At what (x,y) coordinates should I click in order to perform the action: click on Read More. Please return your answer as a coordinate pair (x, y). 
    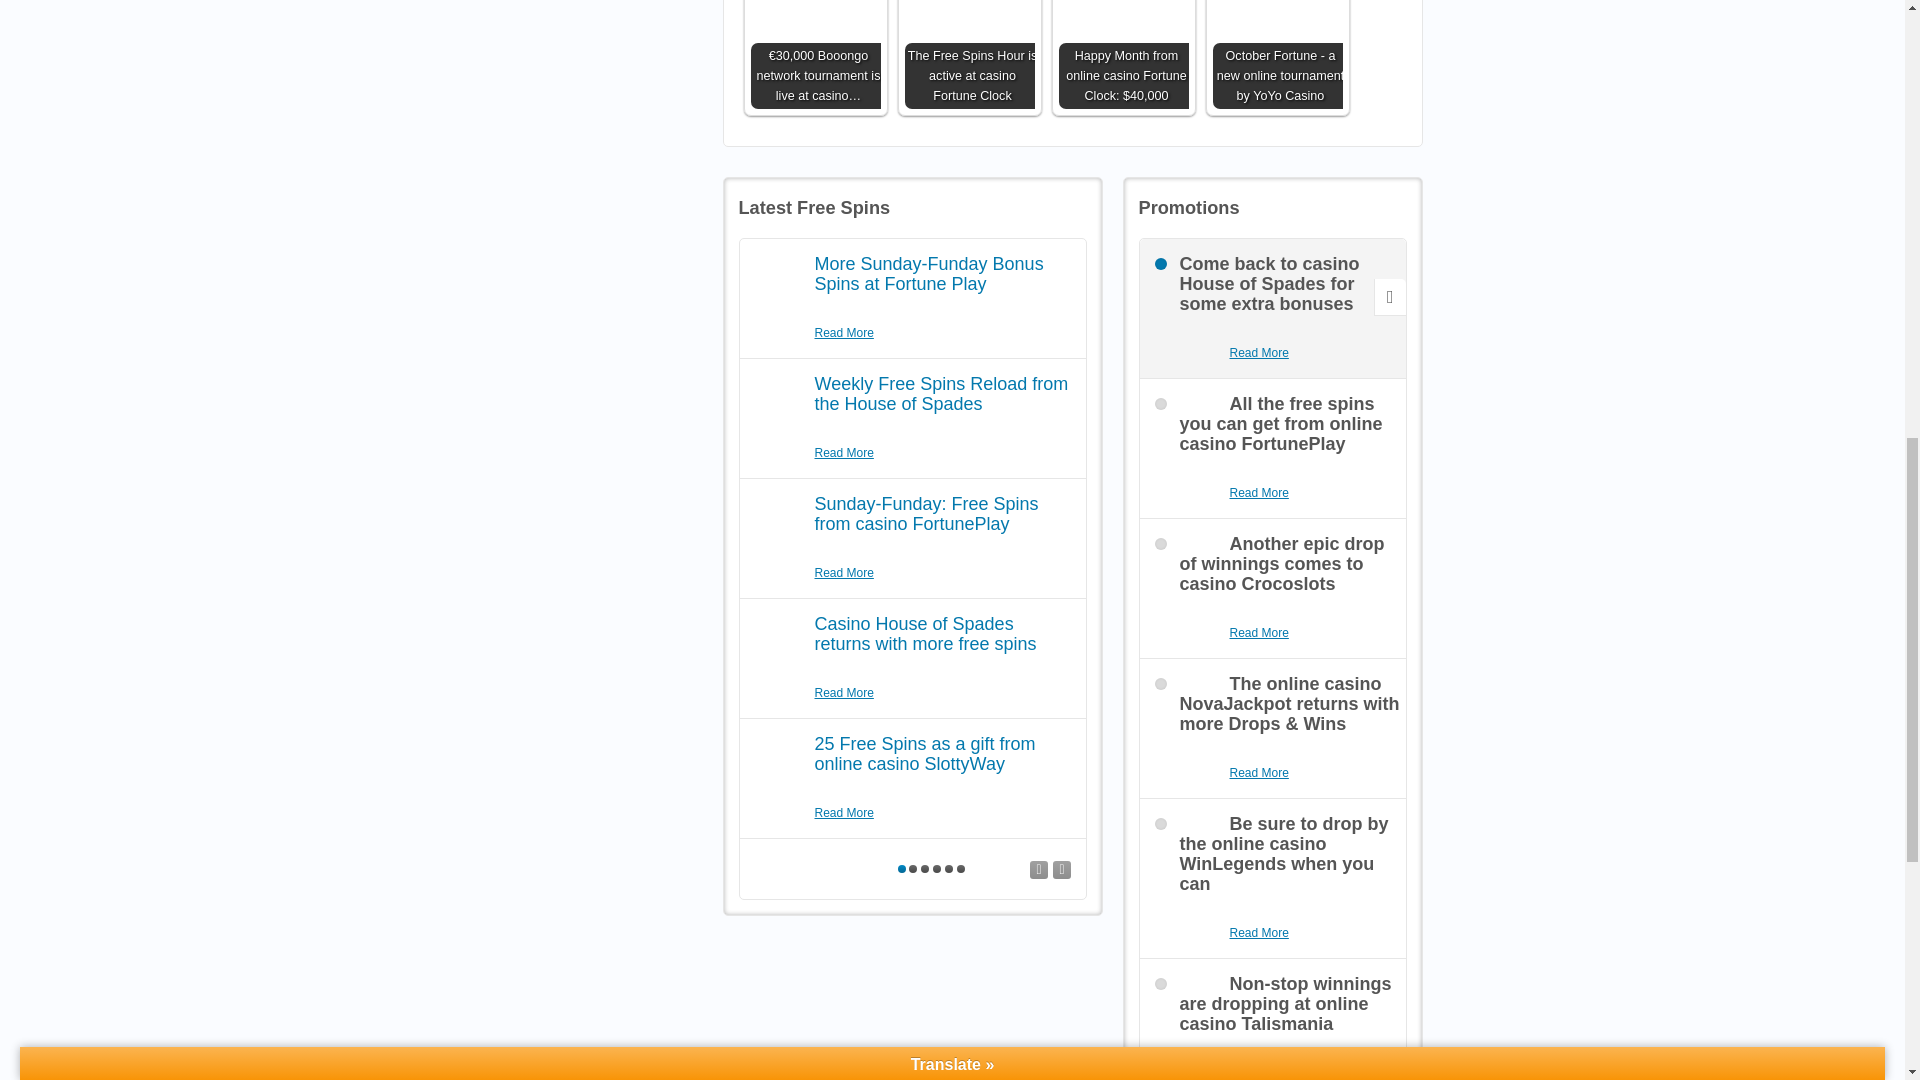
    Looking at the image, I should click on (1259, 773).